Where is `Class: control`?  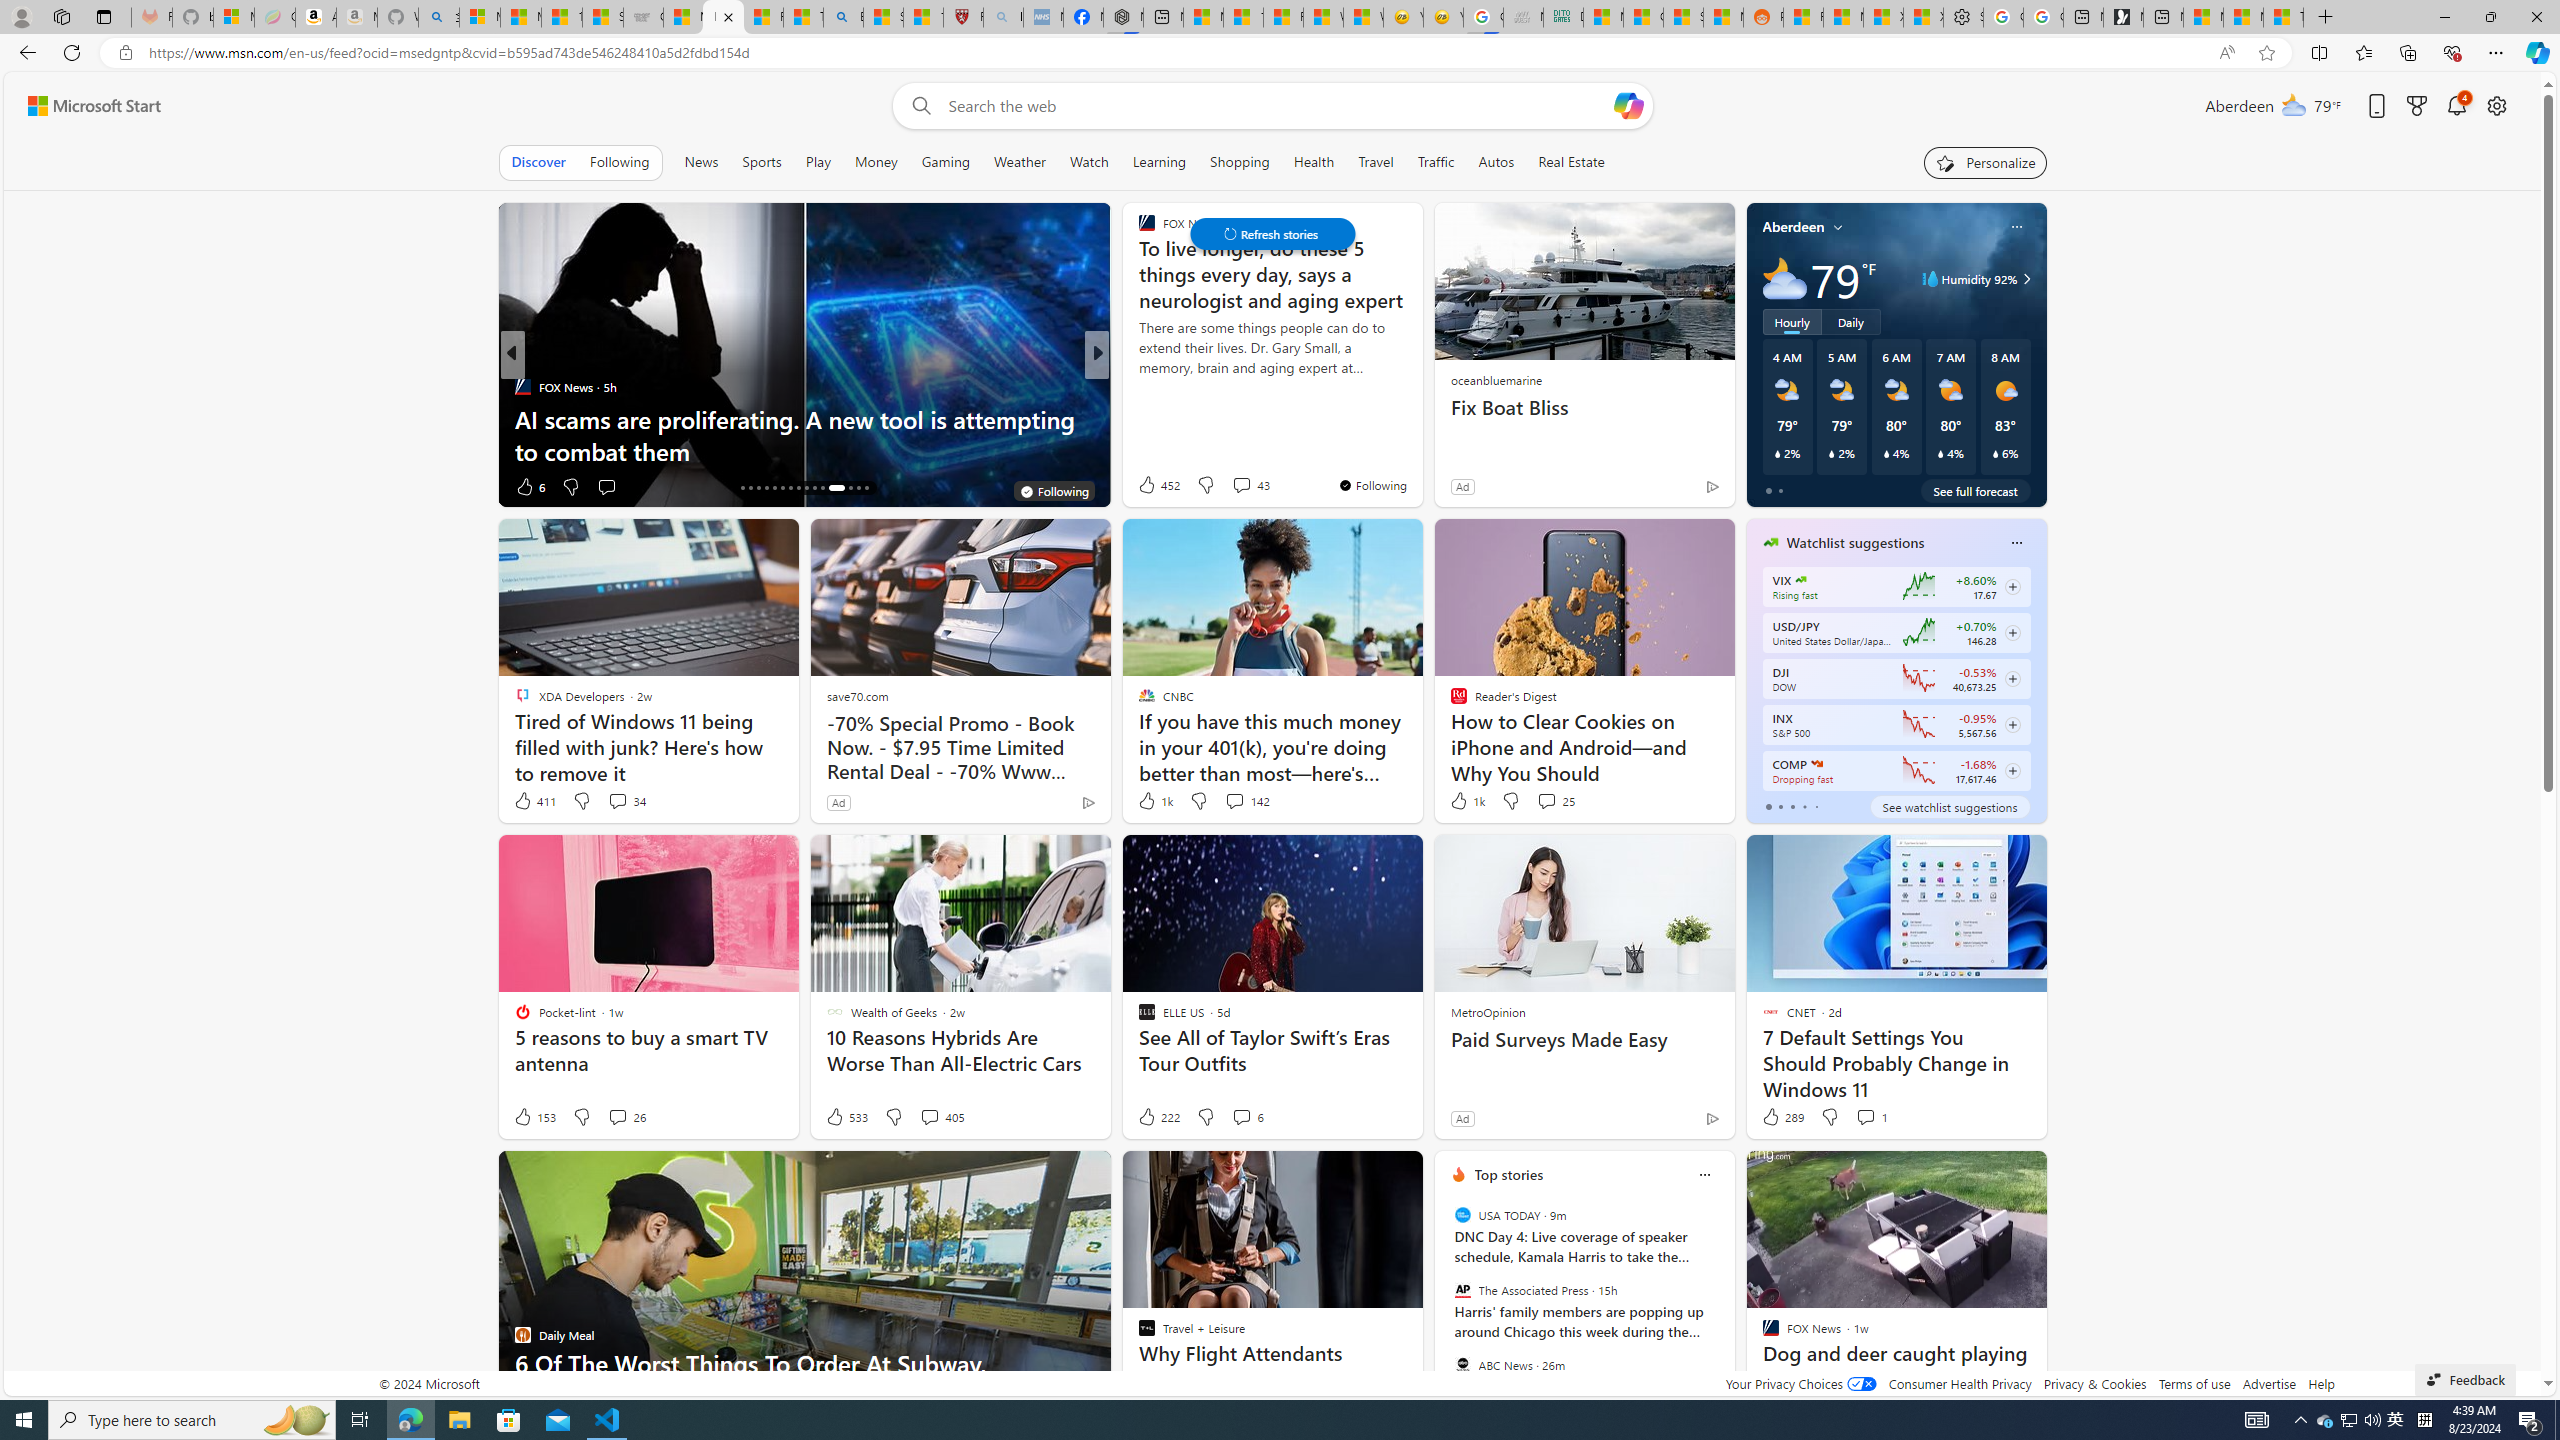 Class: control is located at coordinates (1272, 234).